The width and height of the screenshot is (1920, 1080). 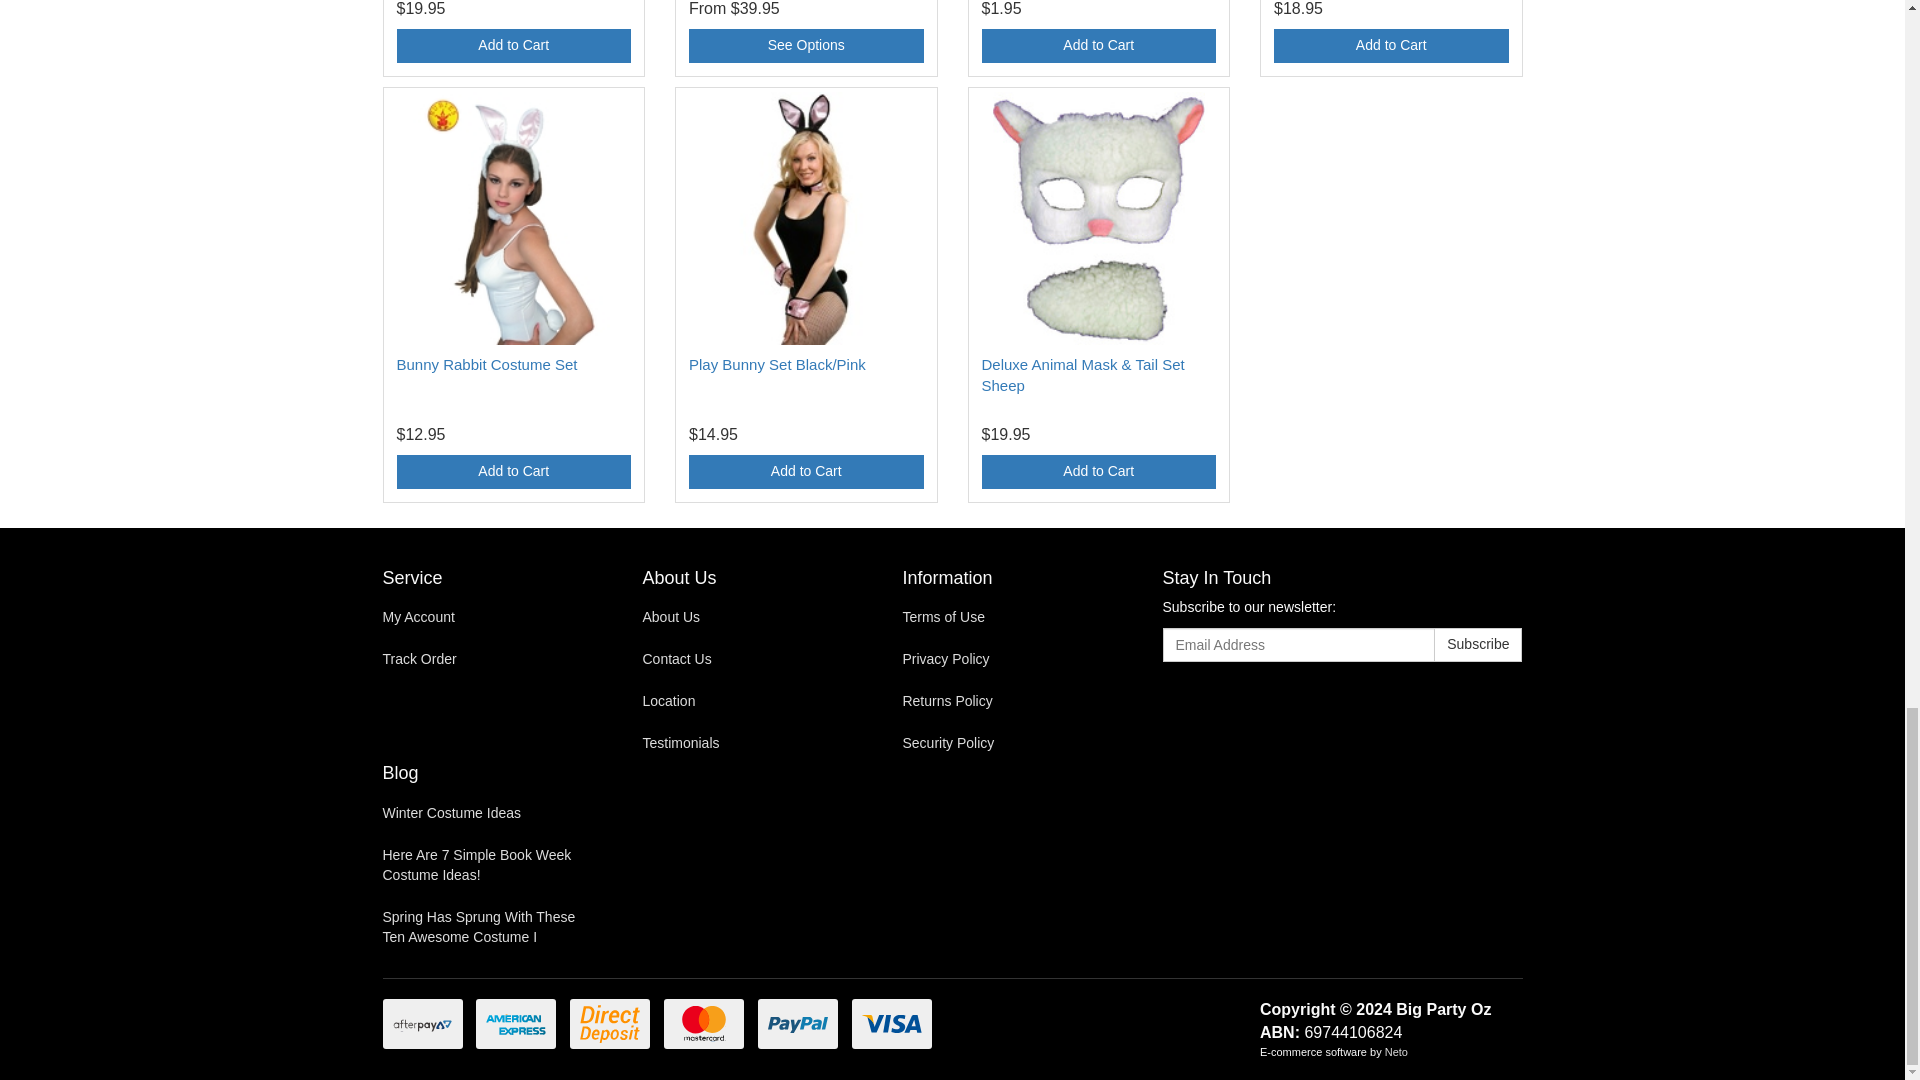 I want to click on Add to Cart, so click(x=513, y=472).